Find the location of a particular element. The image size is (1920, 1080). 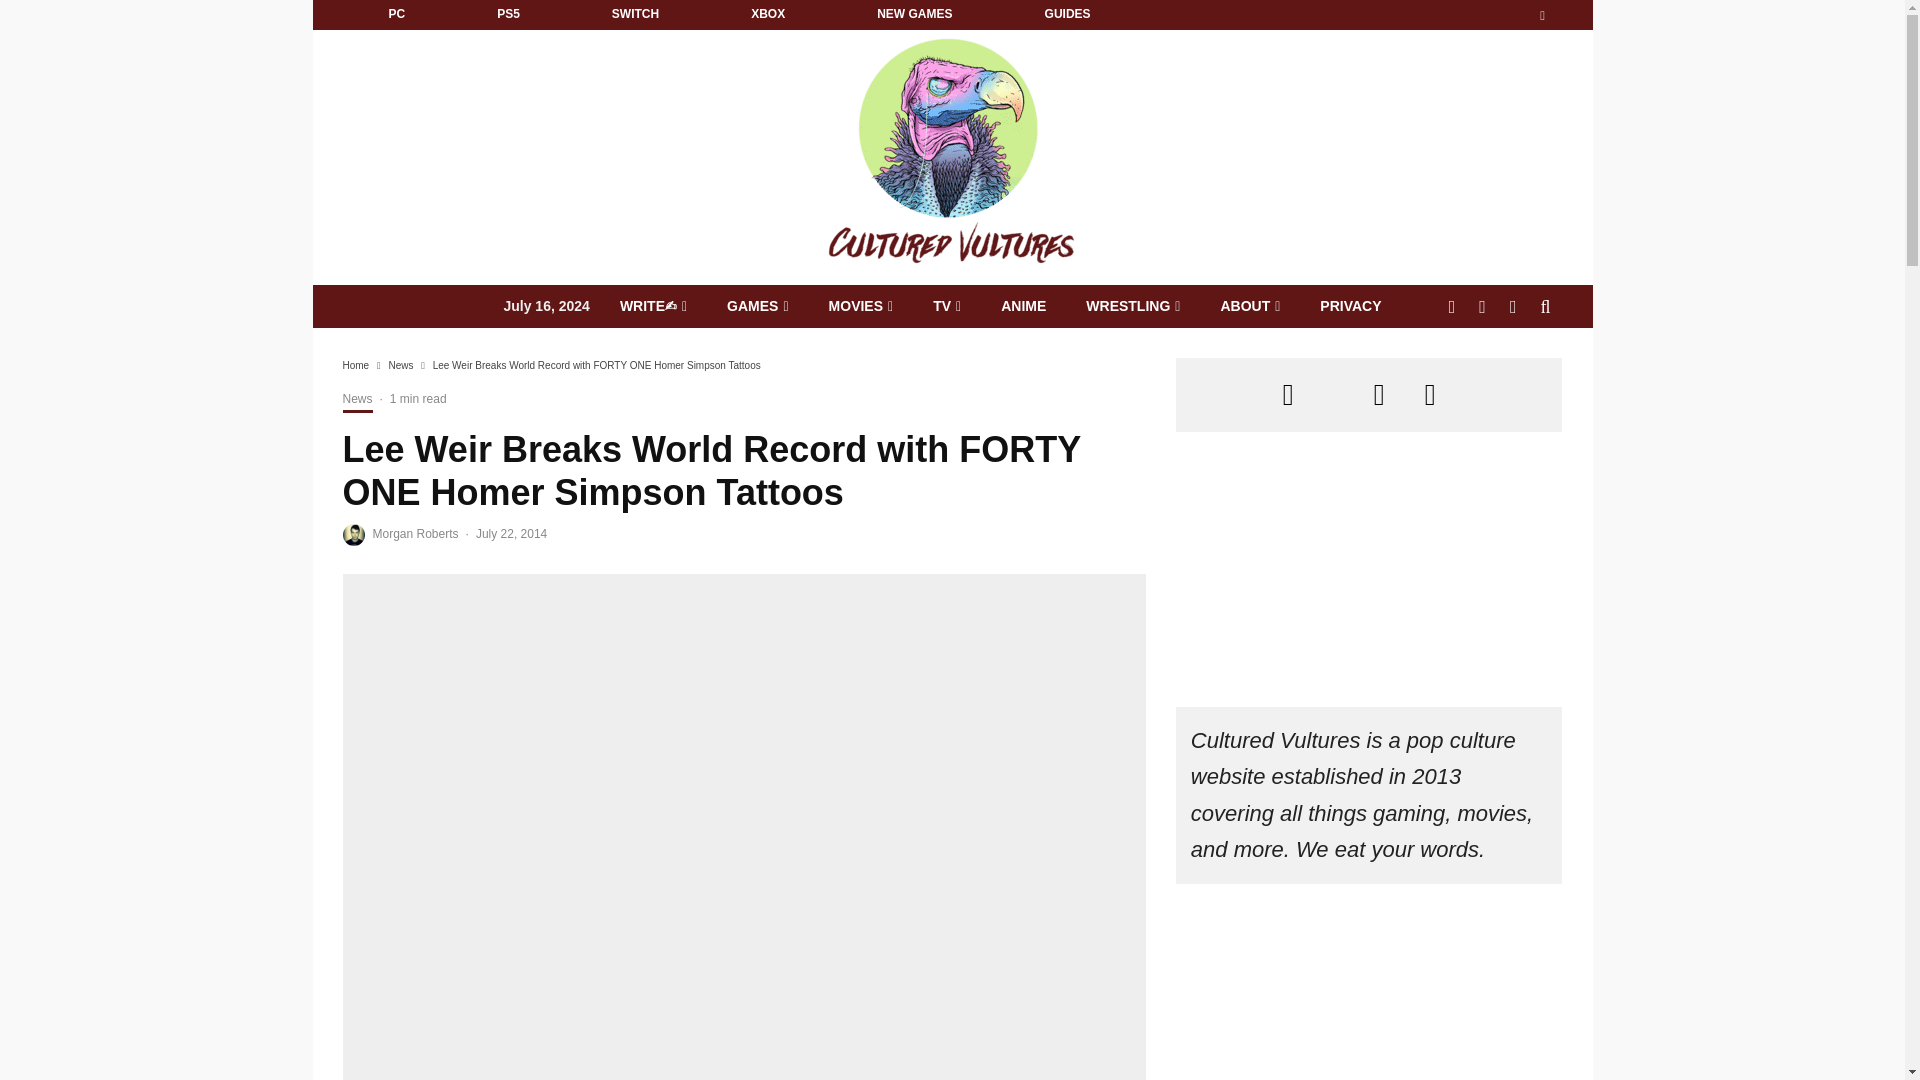

XBOX is located at coordinates (768, 15).